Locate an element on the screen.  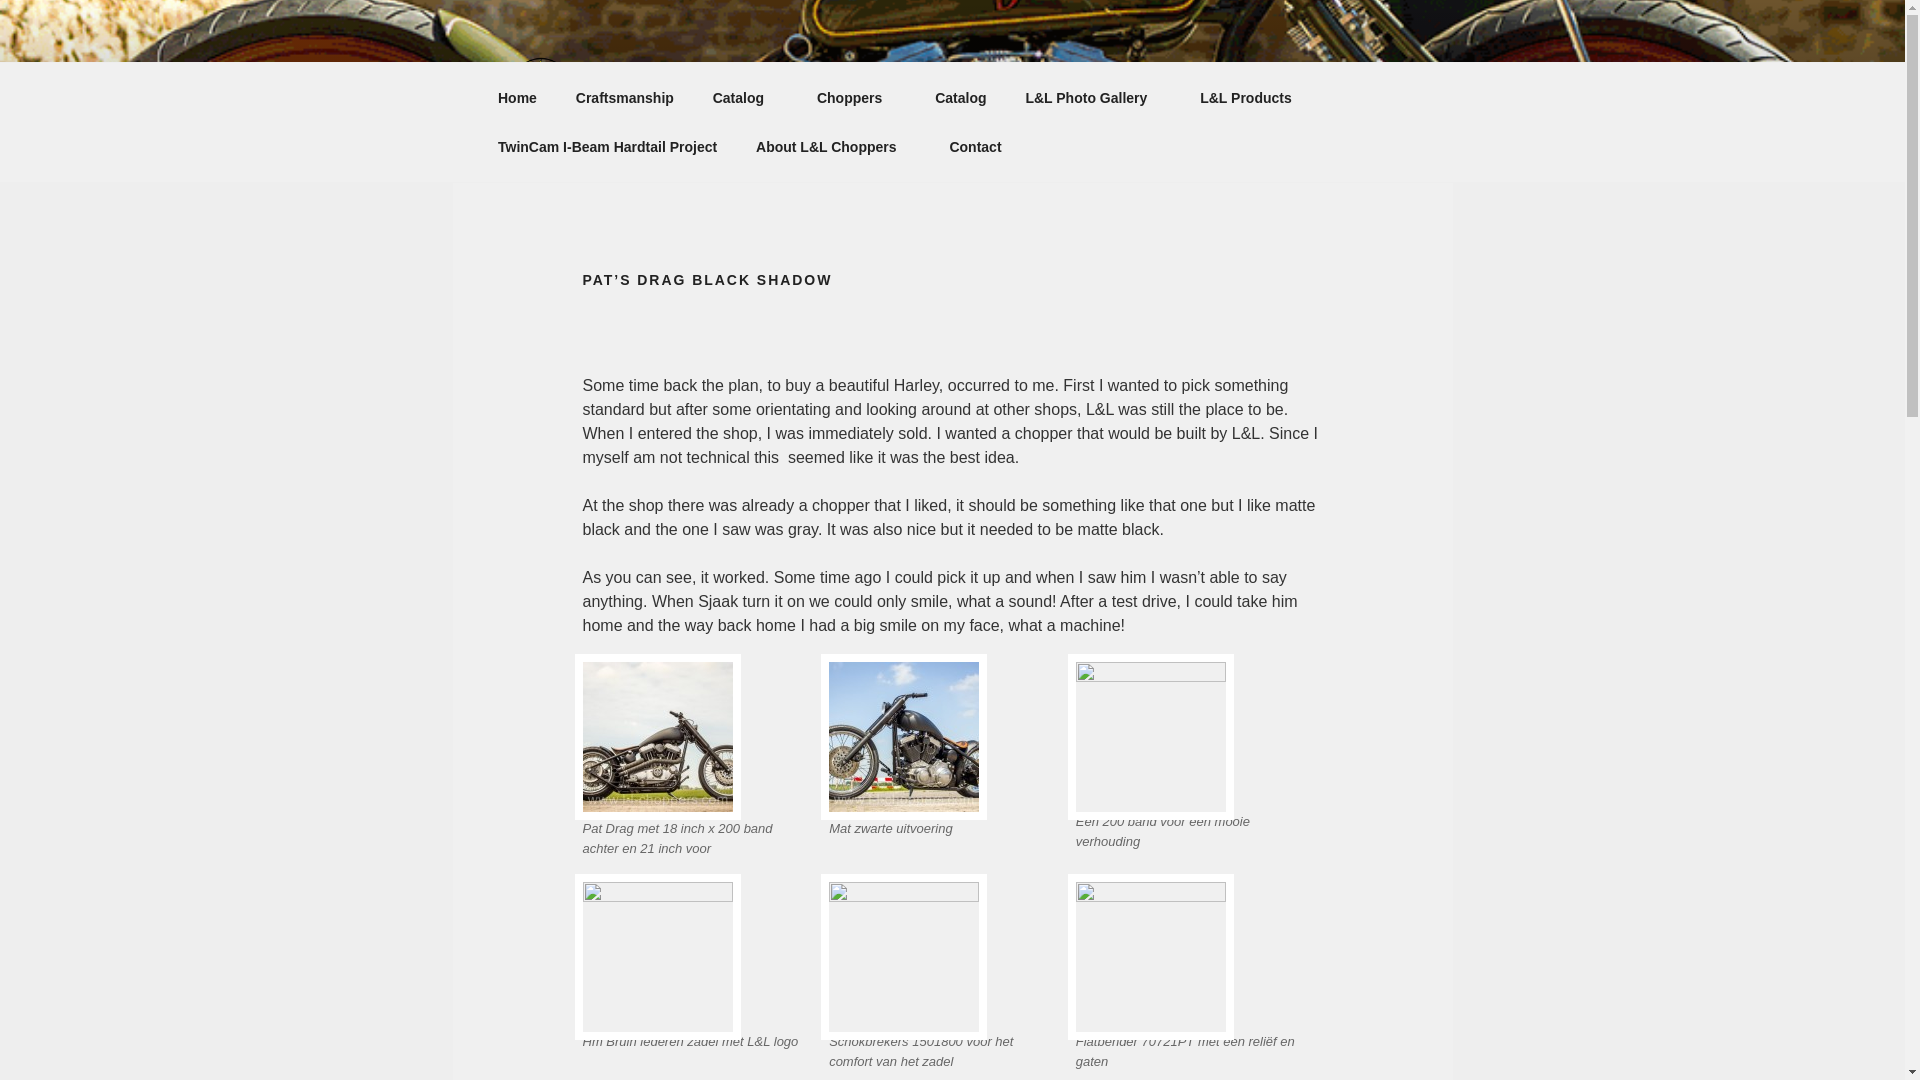
Catalog is located at coordinates (960, 98).